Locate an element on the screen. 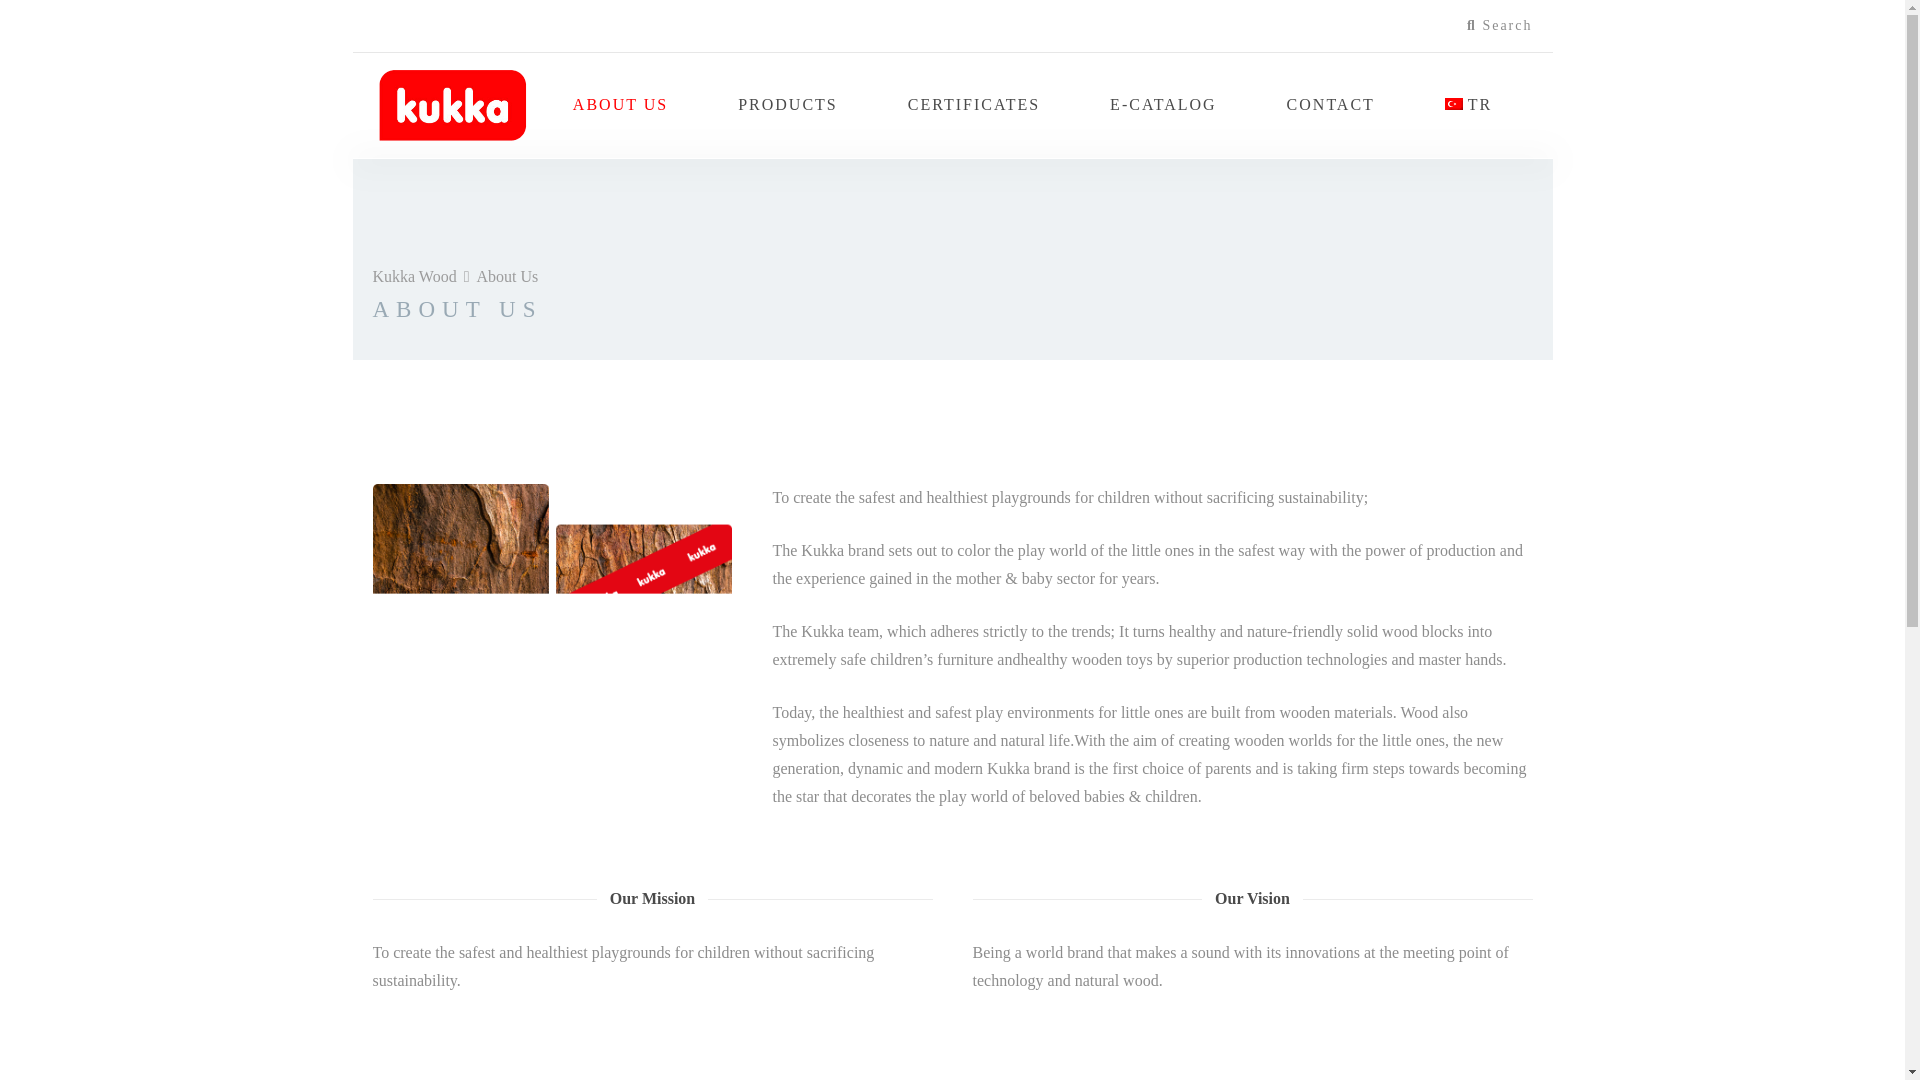 This screenshot has width=1920, height=1080. Go to Kukka Wood. is located at coordinates (414, 276).